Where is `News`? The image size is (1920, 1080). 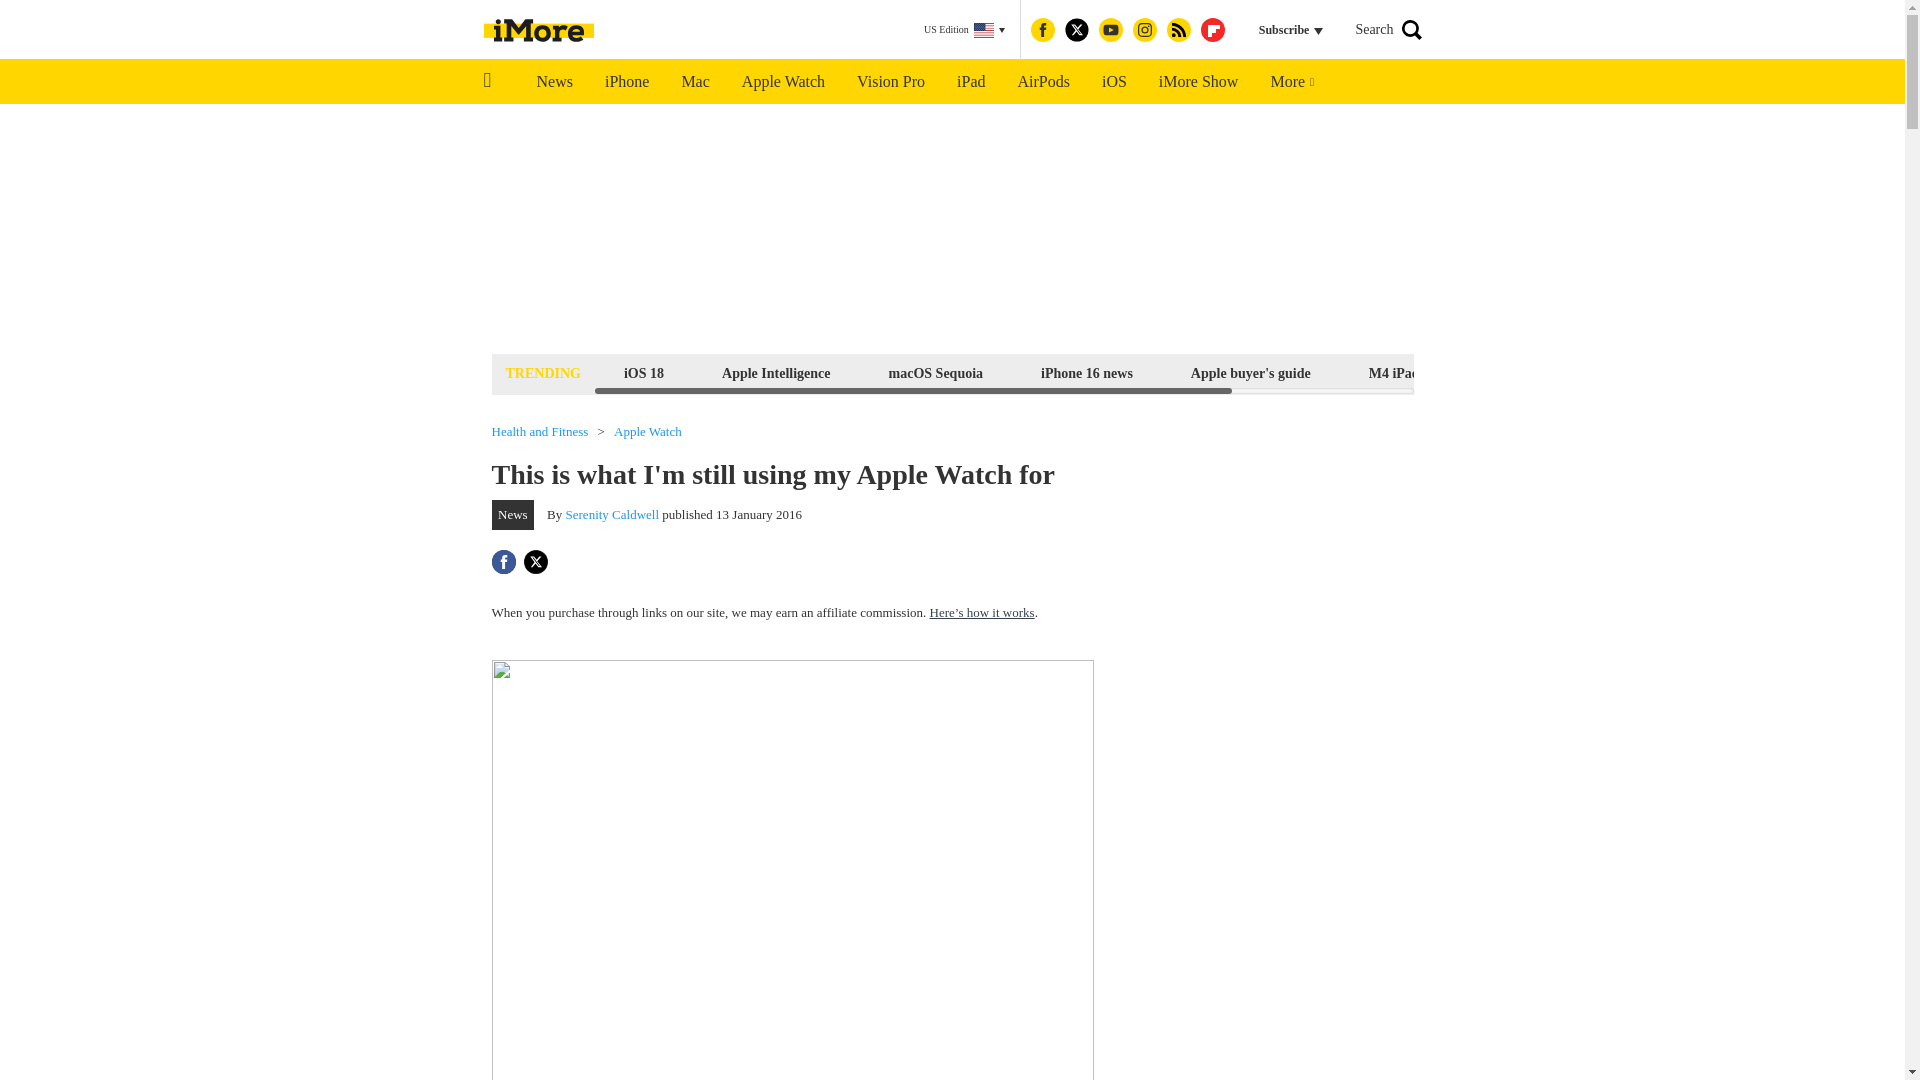 News is located at coordinates (554, 82).